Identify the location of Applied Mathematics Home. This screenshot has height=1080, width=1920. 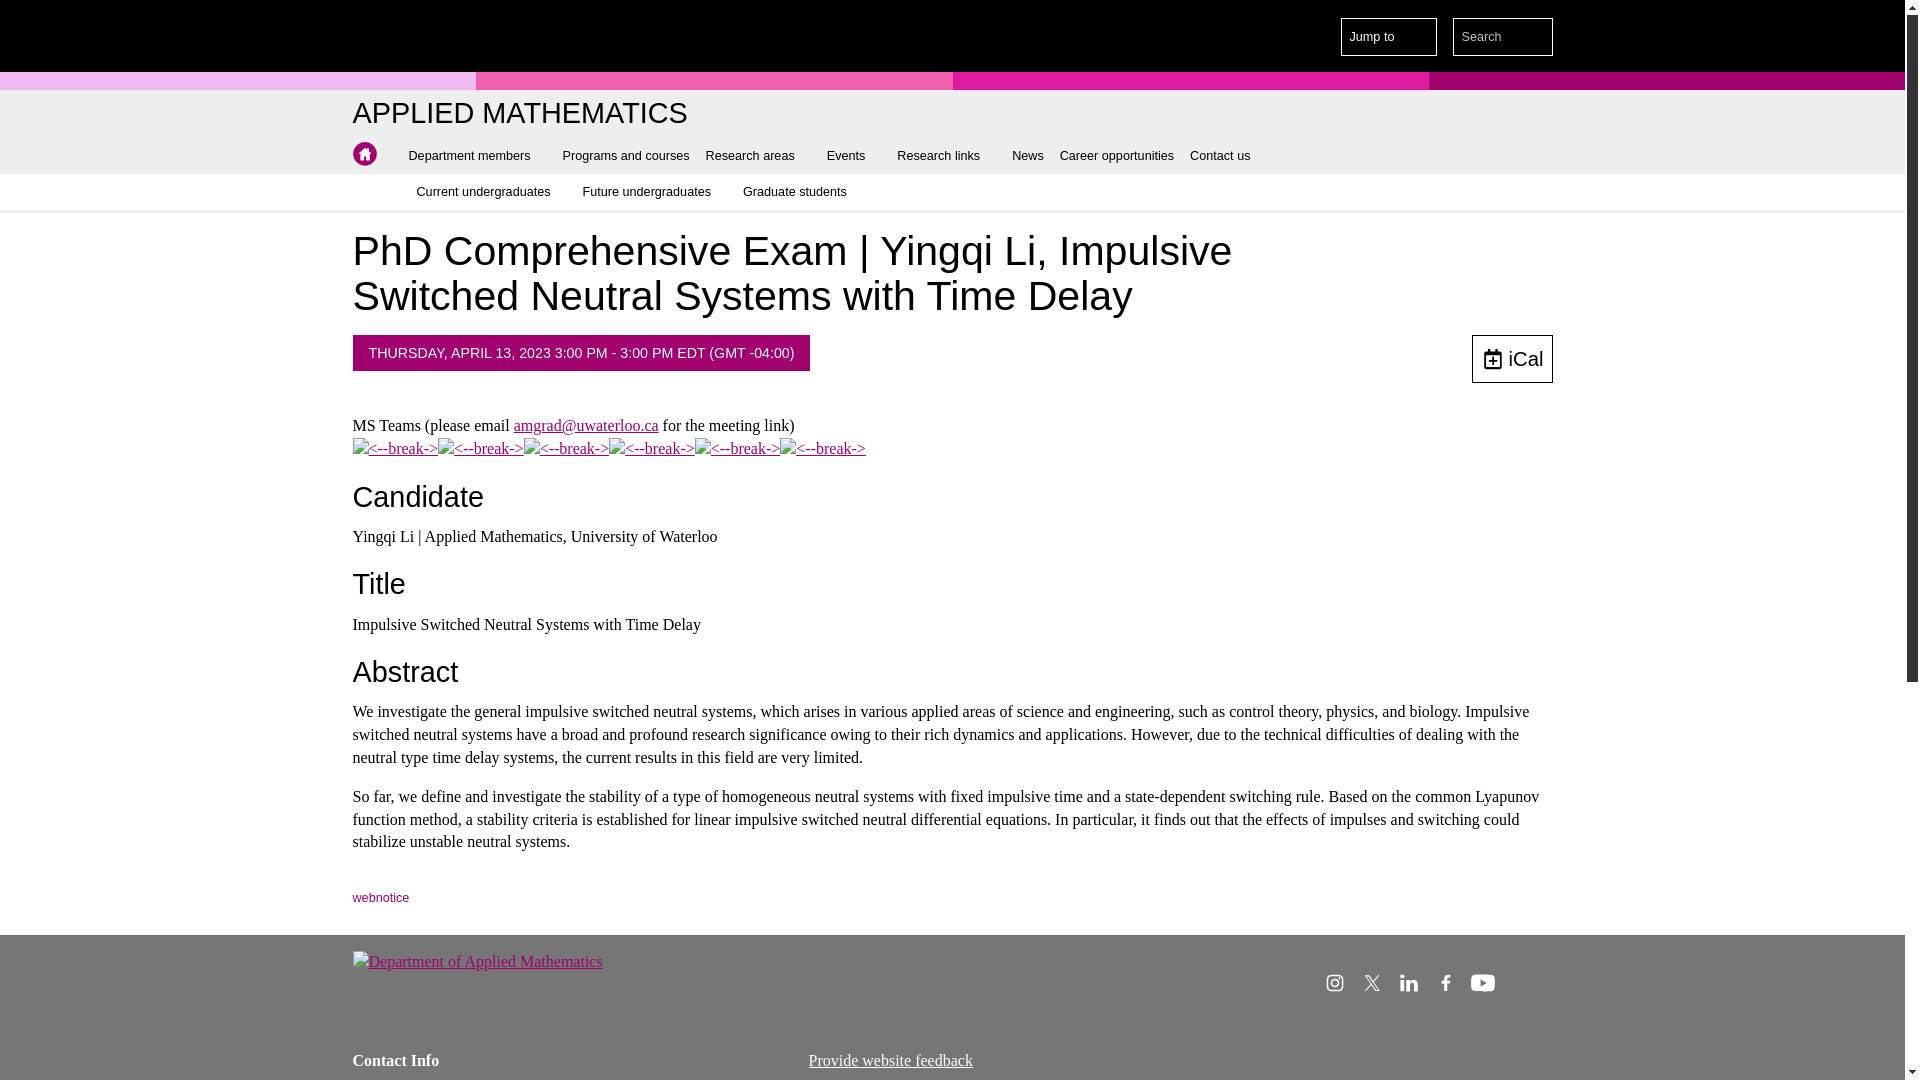
(364, 154).